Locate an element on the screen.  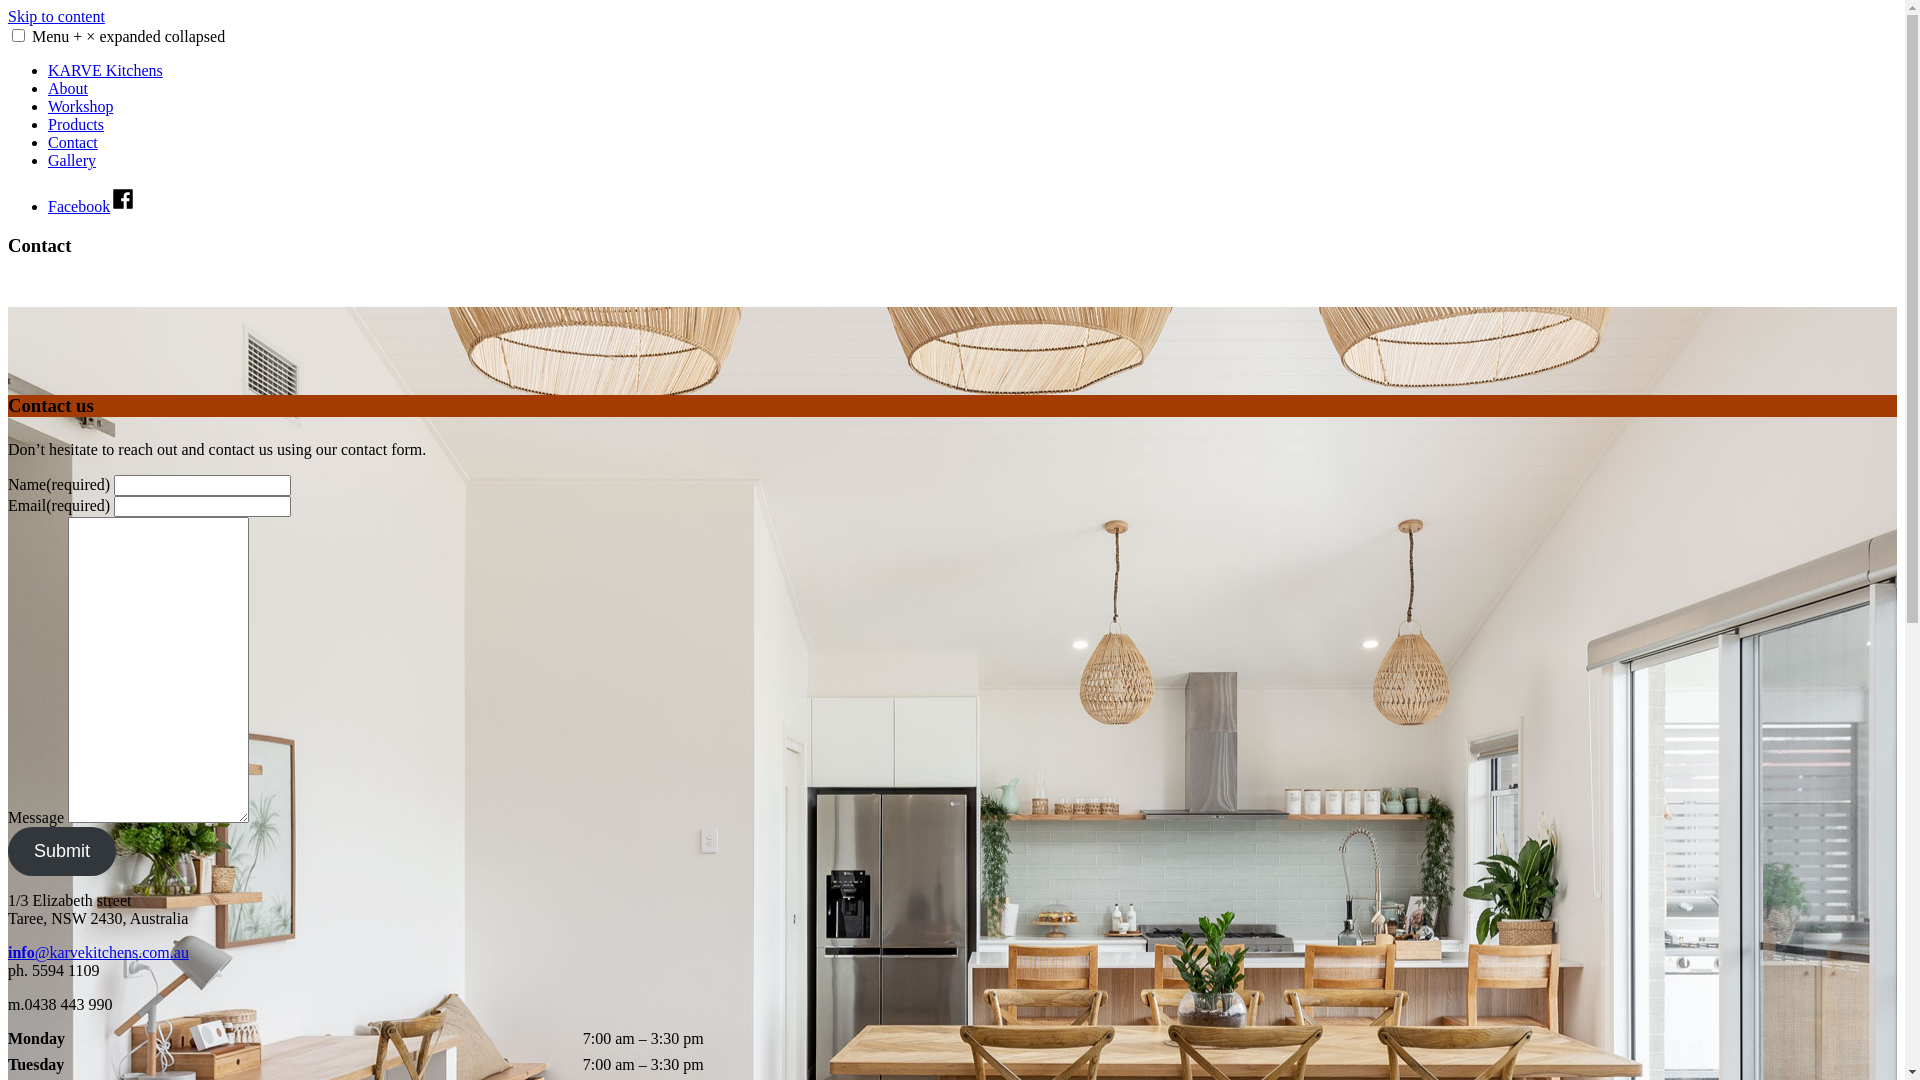
Skip to content is located at coordinates (56, 16).